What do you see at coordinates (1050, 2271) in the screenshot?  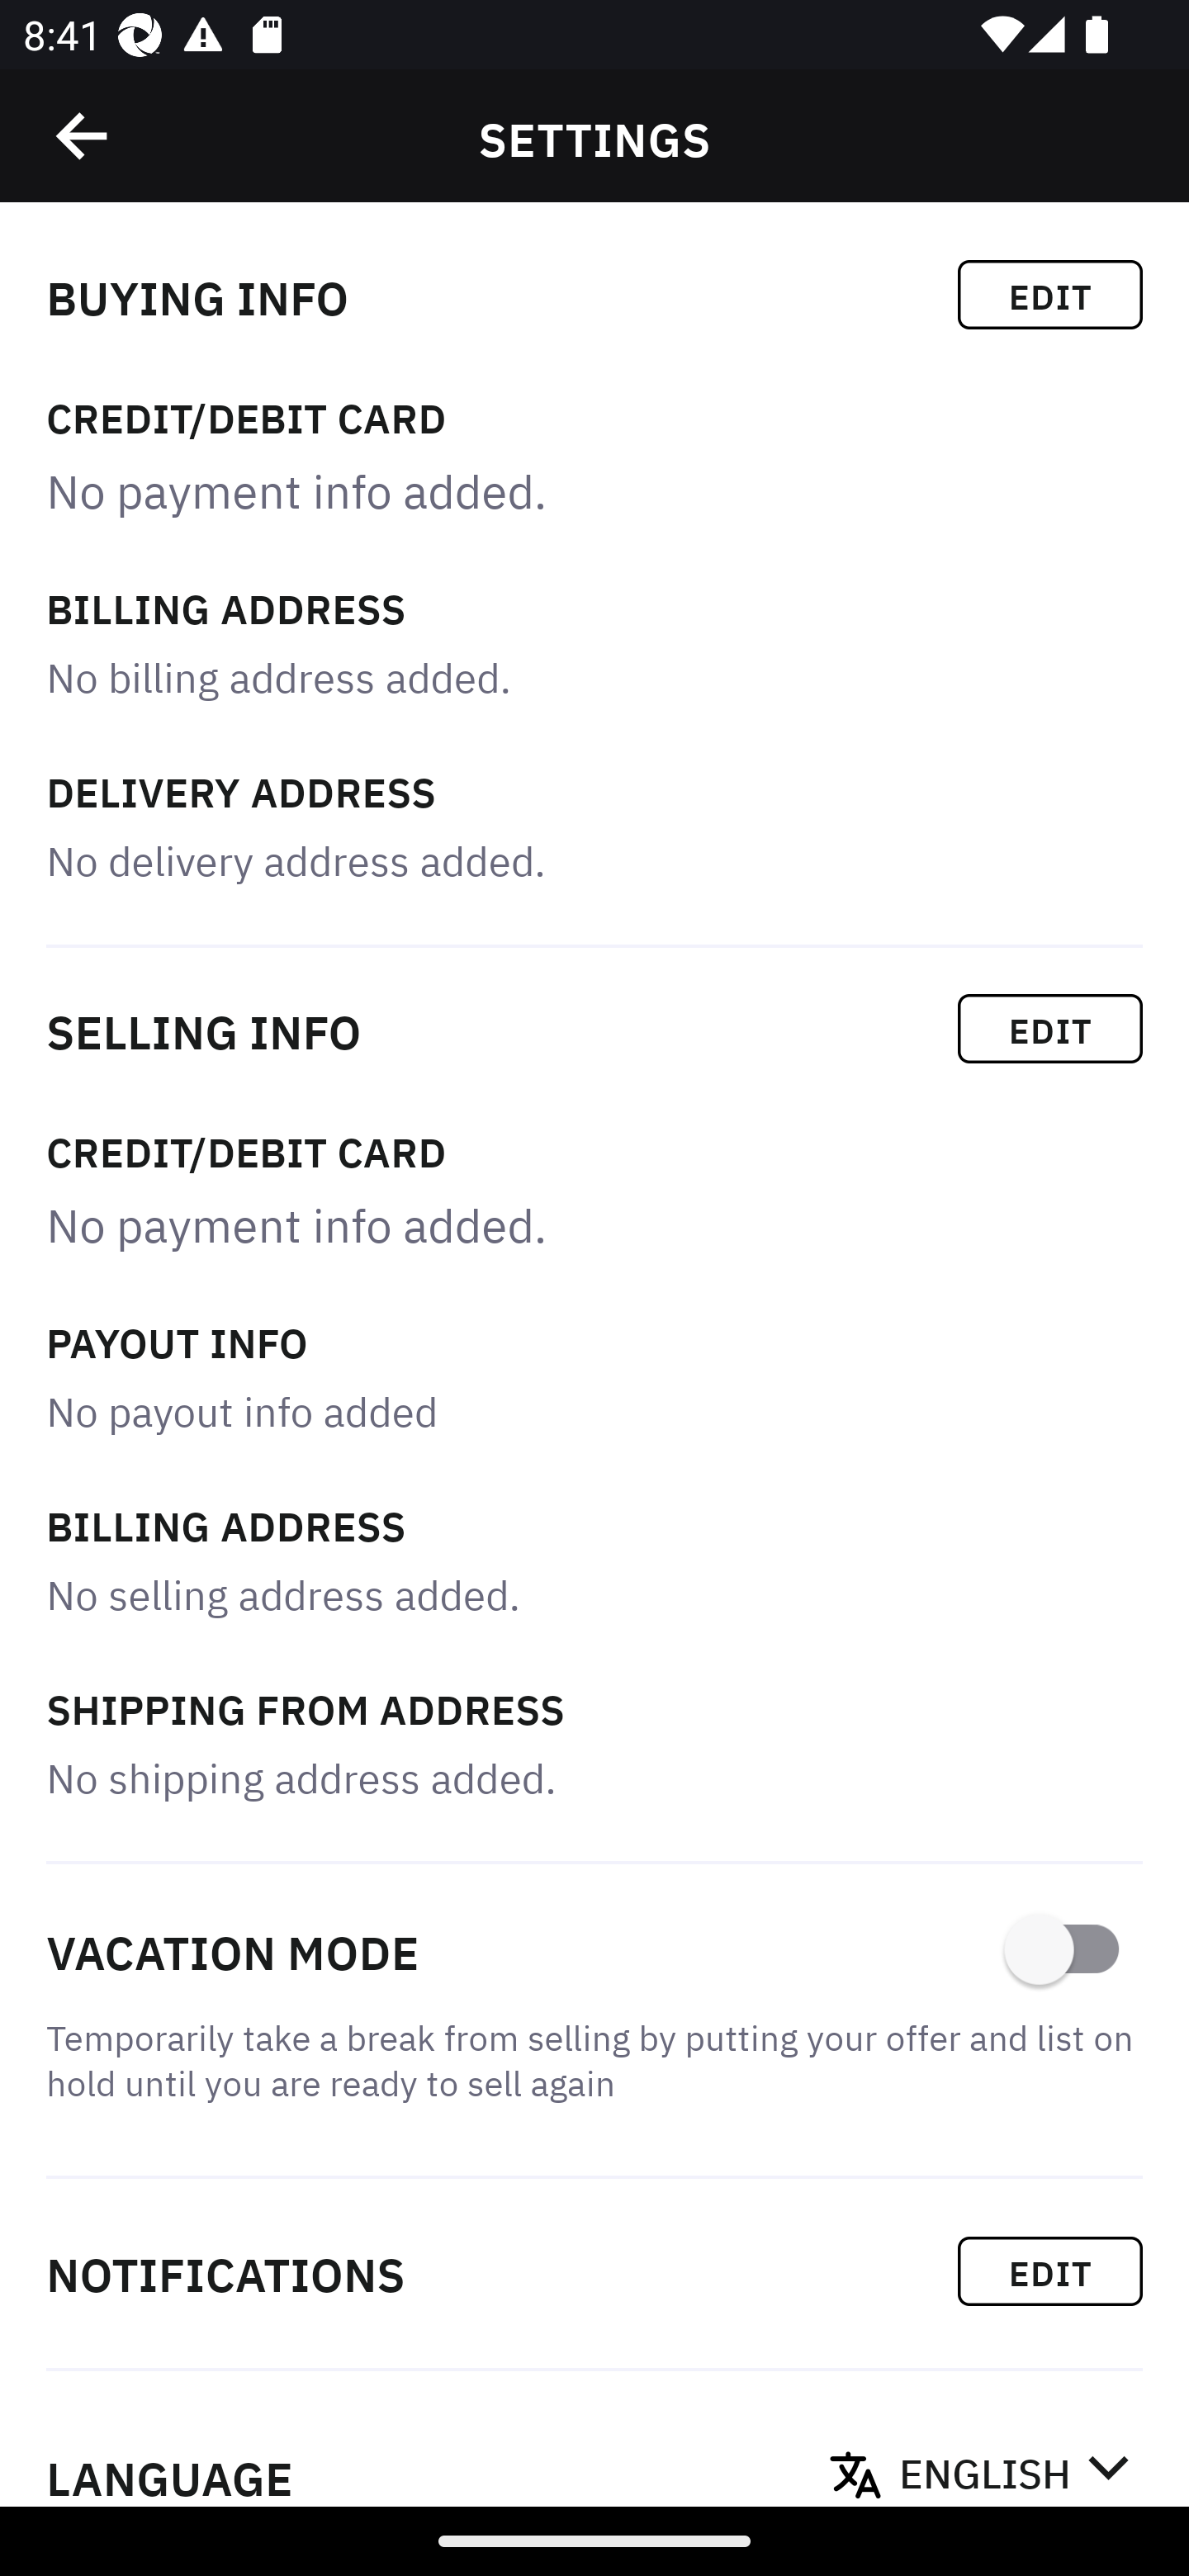 I see `EDIT` at bounding box center [1050, 2271].